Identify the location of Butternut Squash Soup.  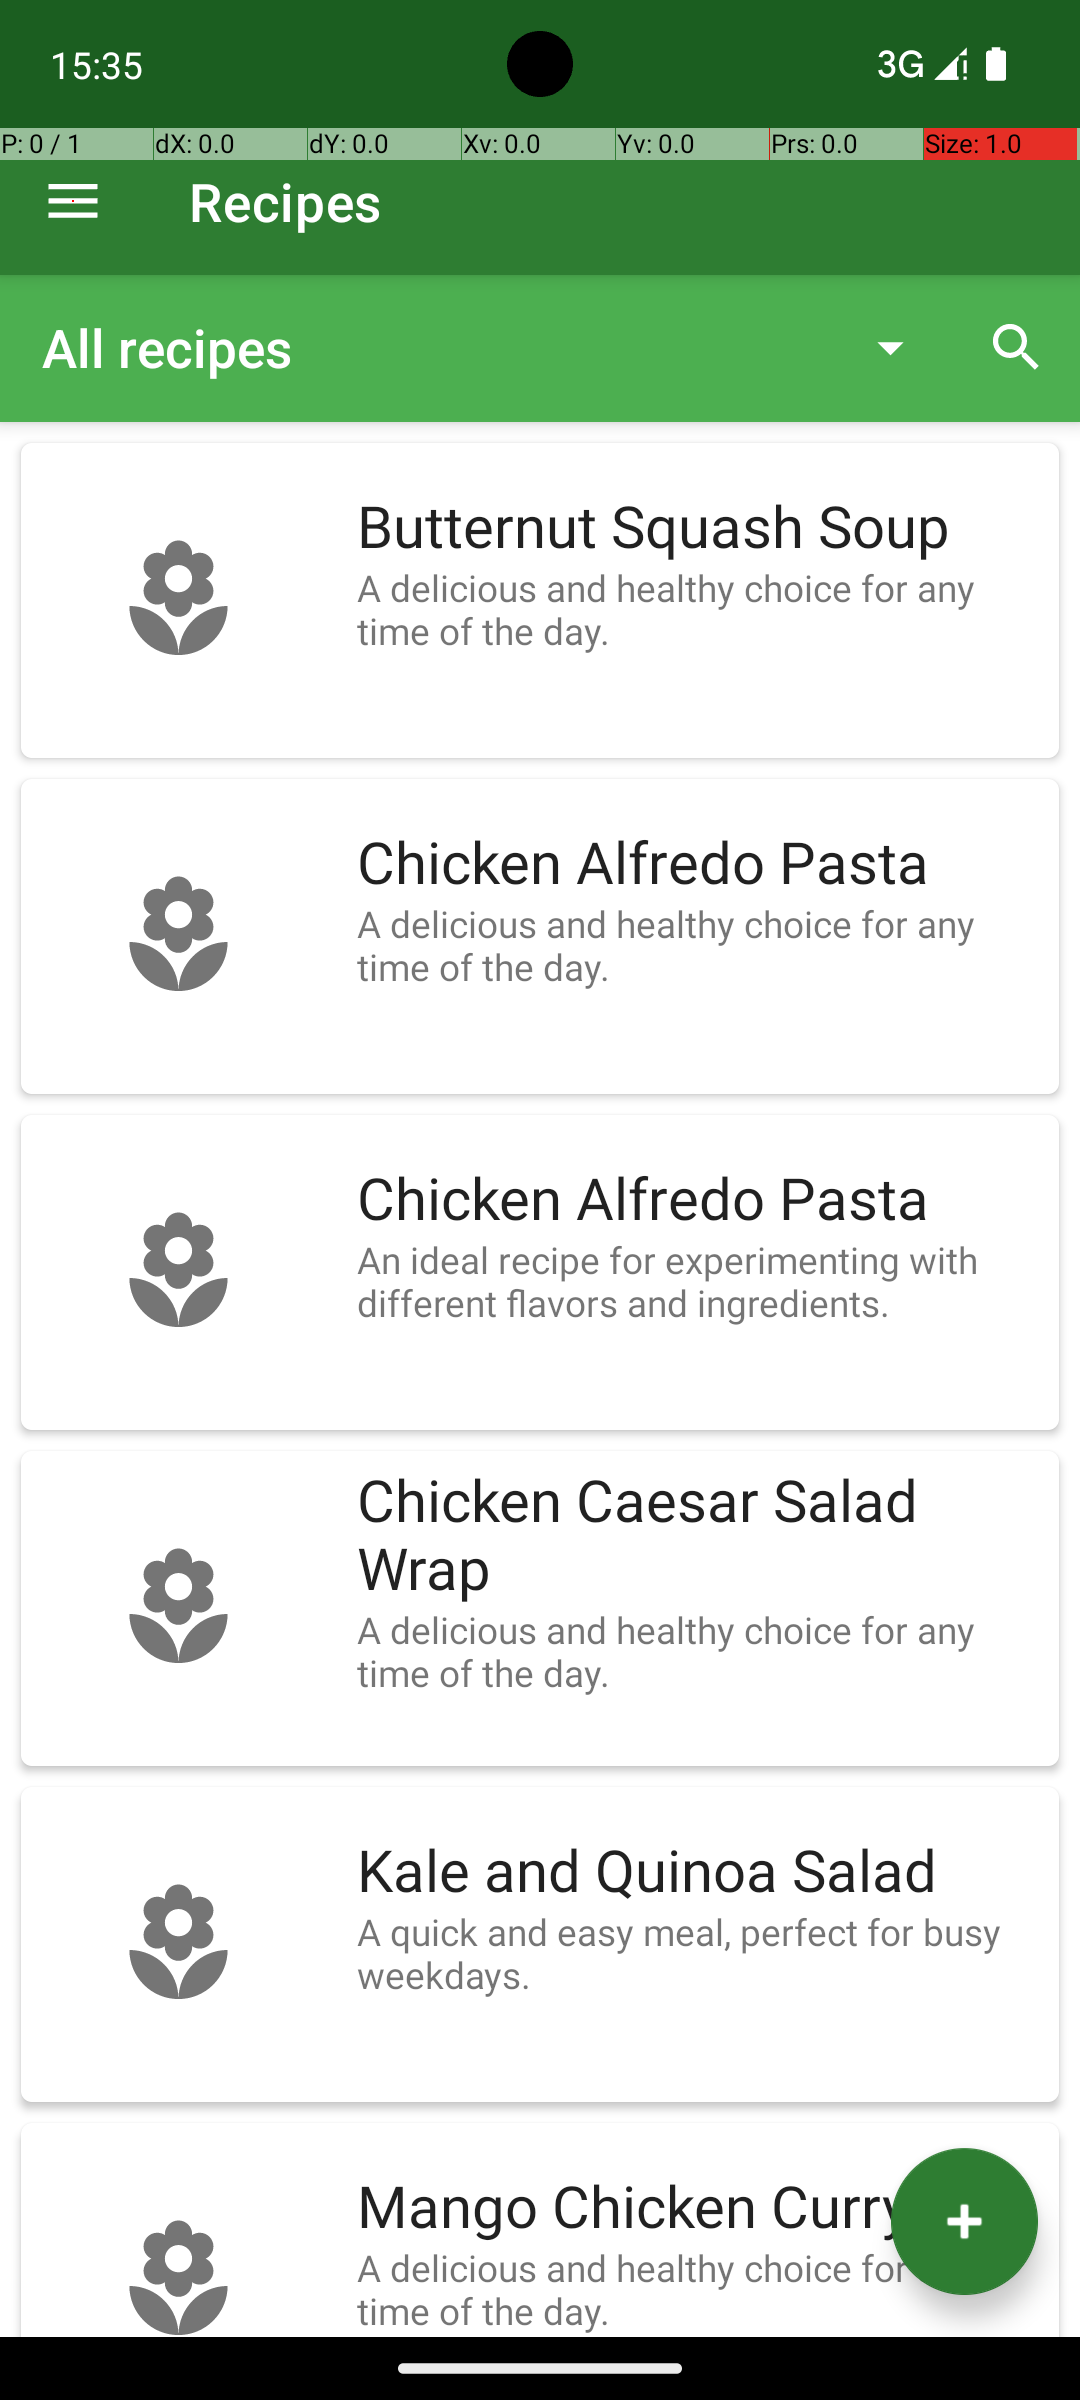
(698, 528).